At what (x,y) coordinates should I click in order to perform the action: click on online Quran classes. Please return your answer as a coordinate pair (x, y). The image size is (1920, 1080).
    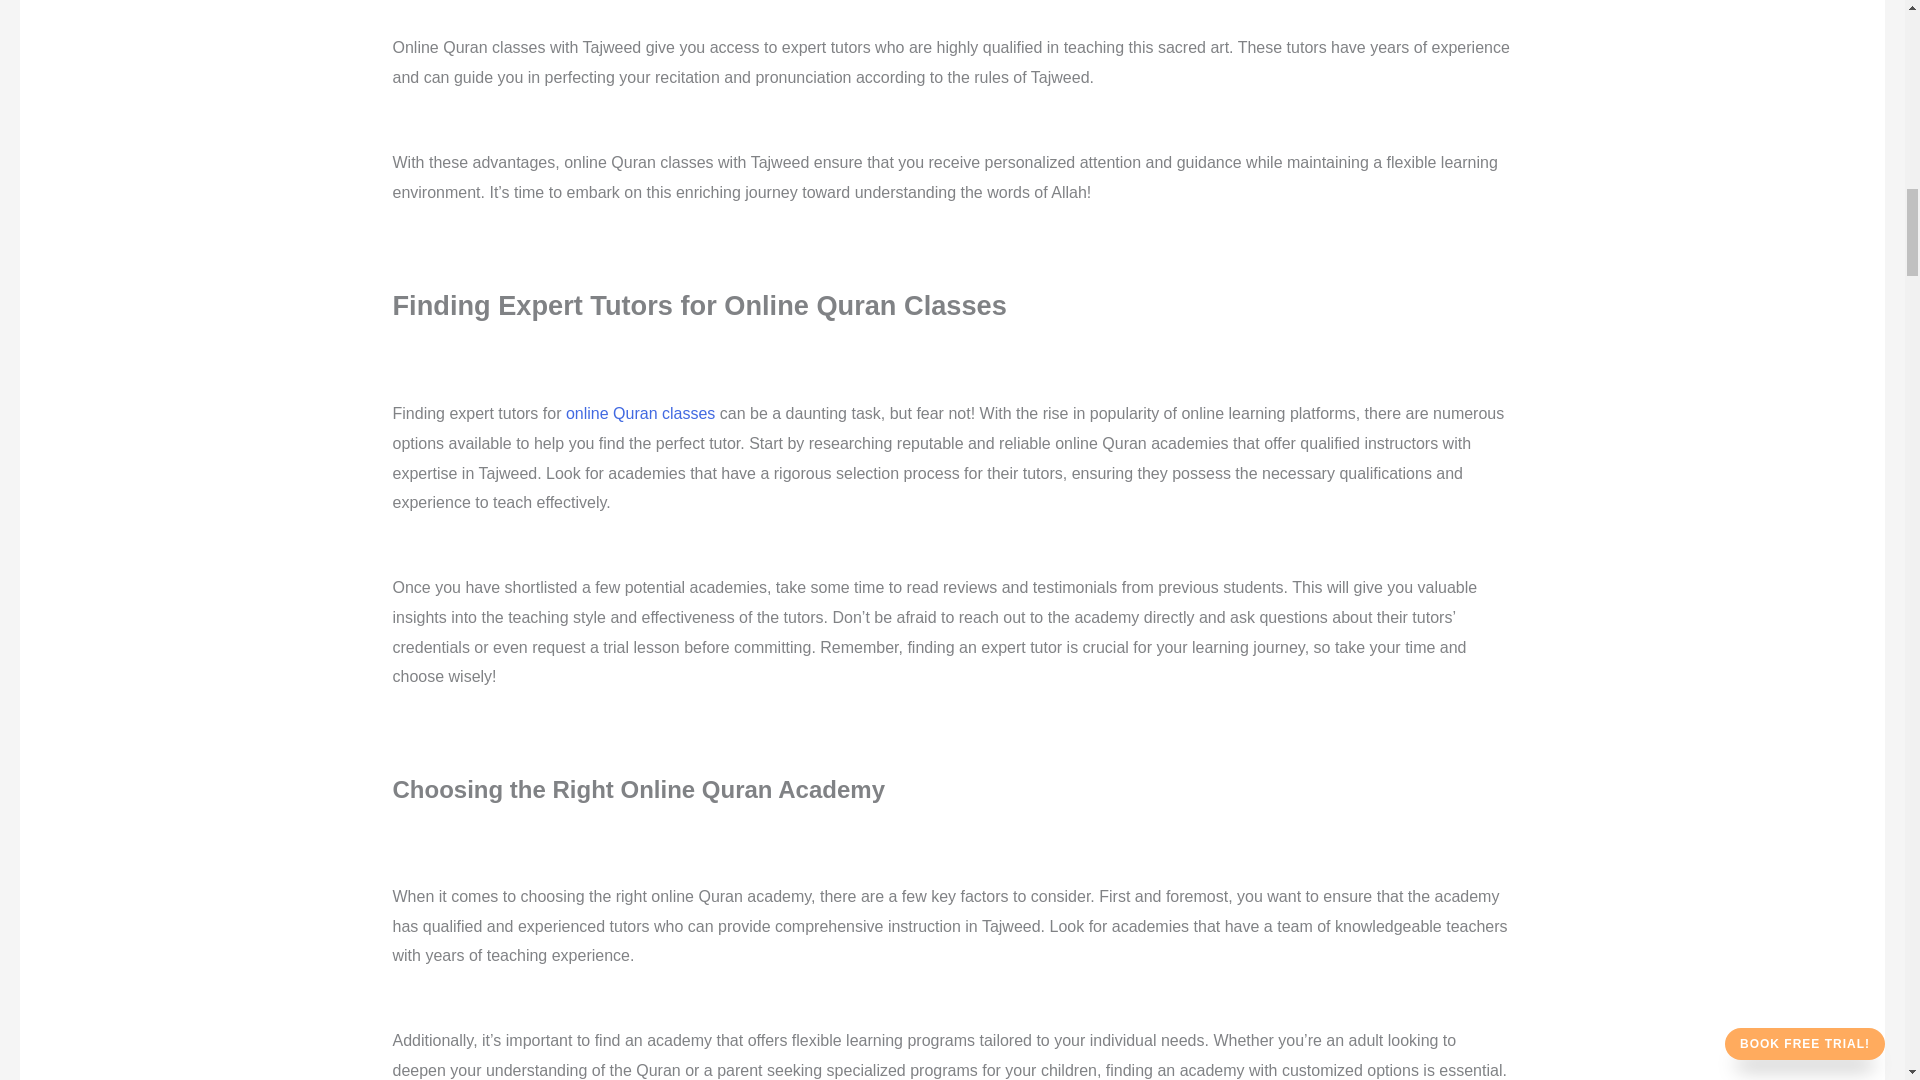
    Looking at the image, I should click on (640, 414).